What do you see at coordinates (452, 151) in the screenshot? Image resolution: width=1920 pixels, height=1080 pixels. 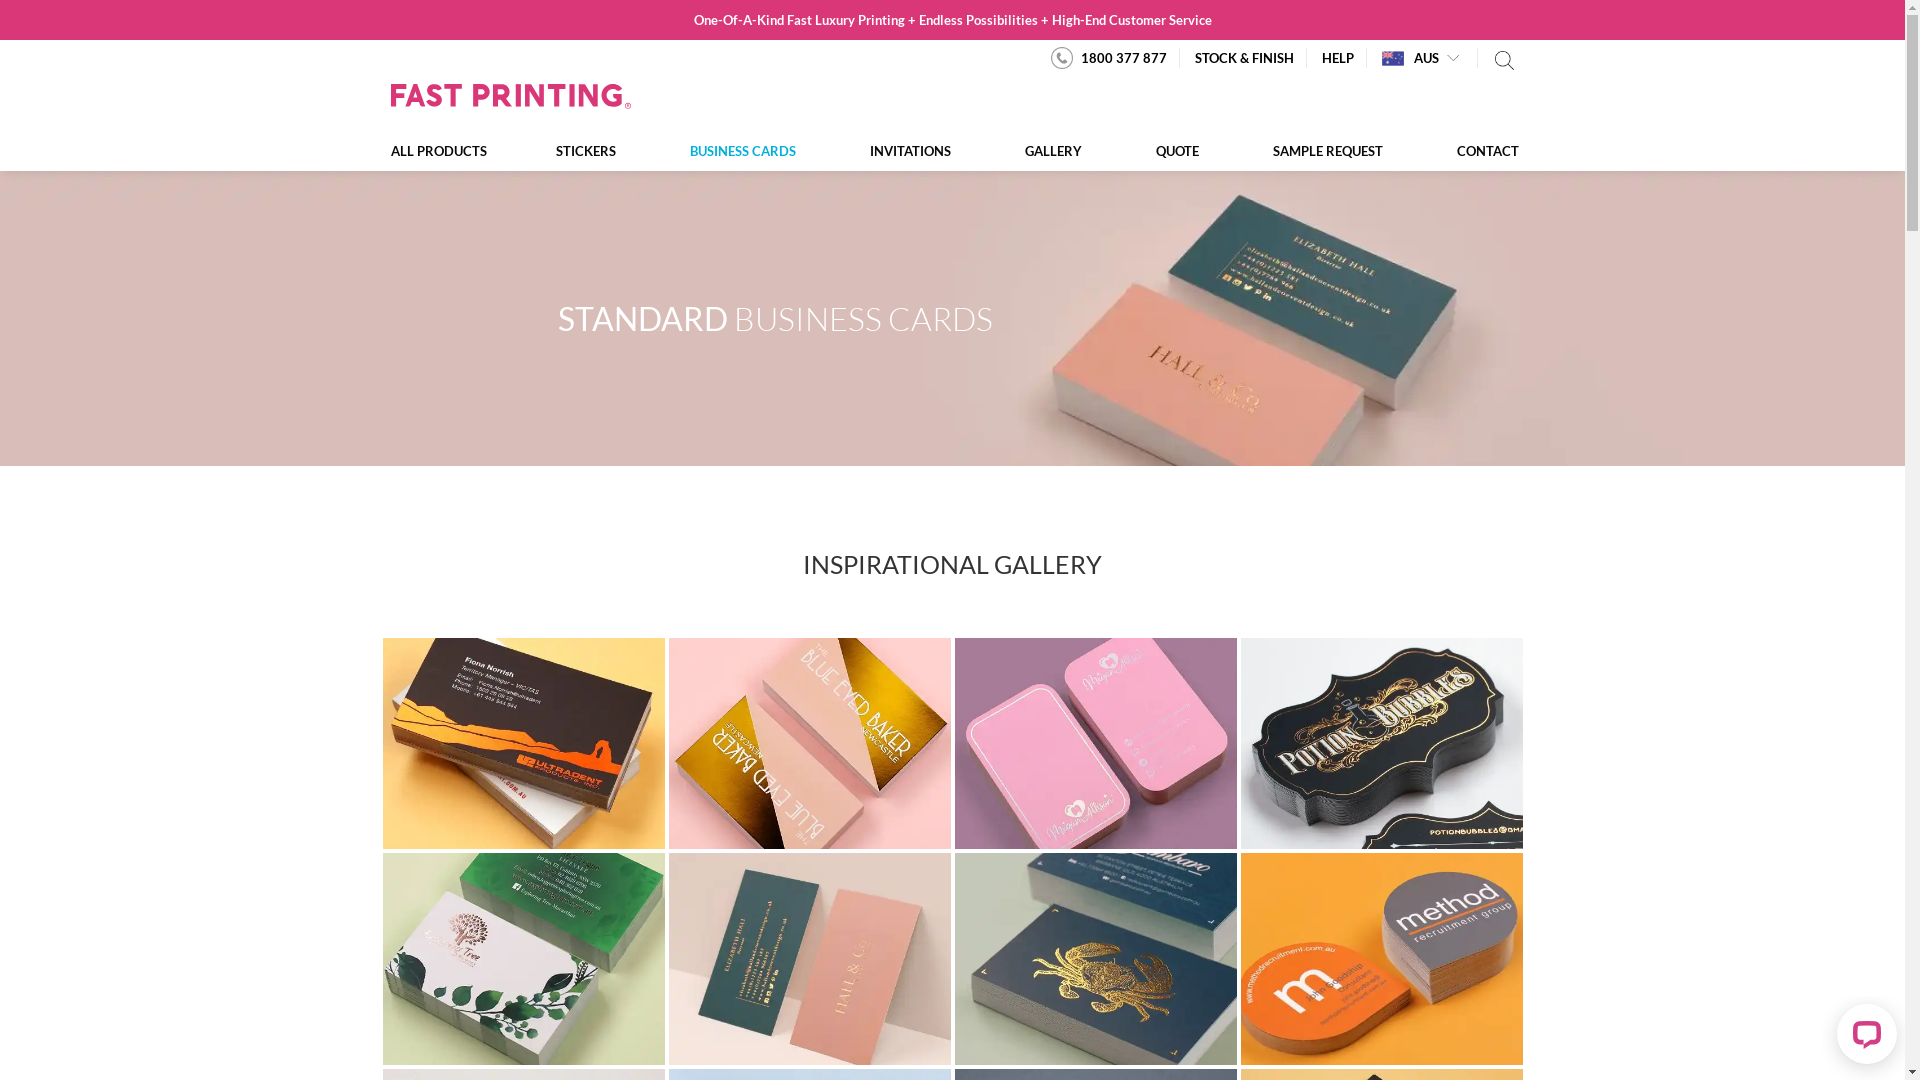 I see `ALL PRODUCTS` at bounding box center [452, 151].